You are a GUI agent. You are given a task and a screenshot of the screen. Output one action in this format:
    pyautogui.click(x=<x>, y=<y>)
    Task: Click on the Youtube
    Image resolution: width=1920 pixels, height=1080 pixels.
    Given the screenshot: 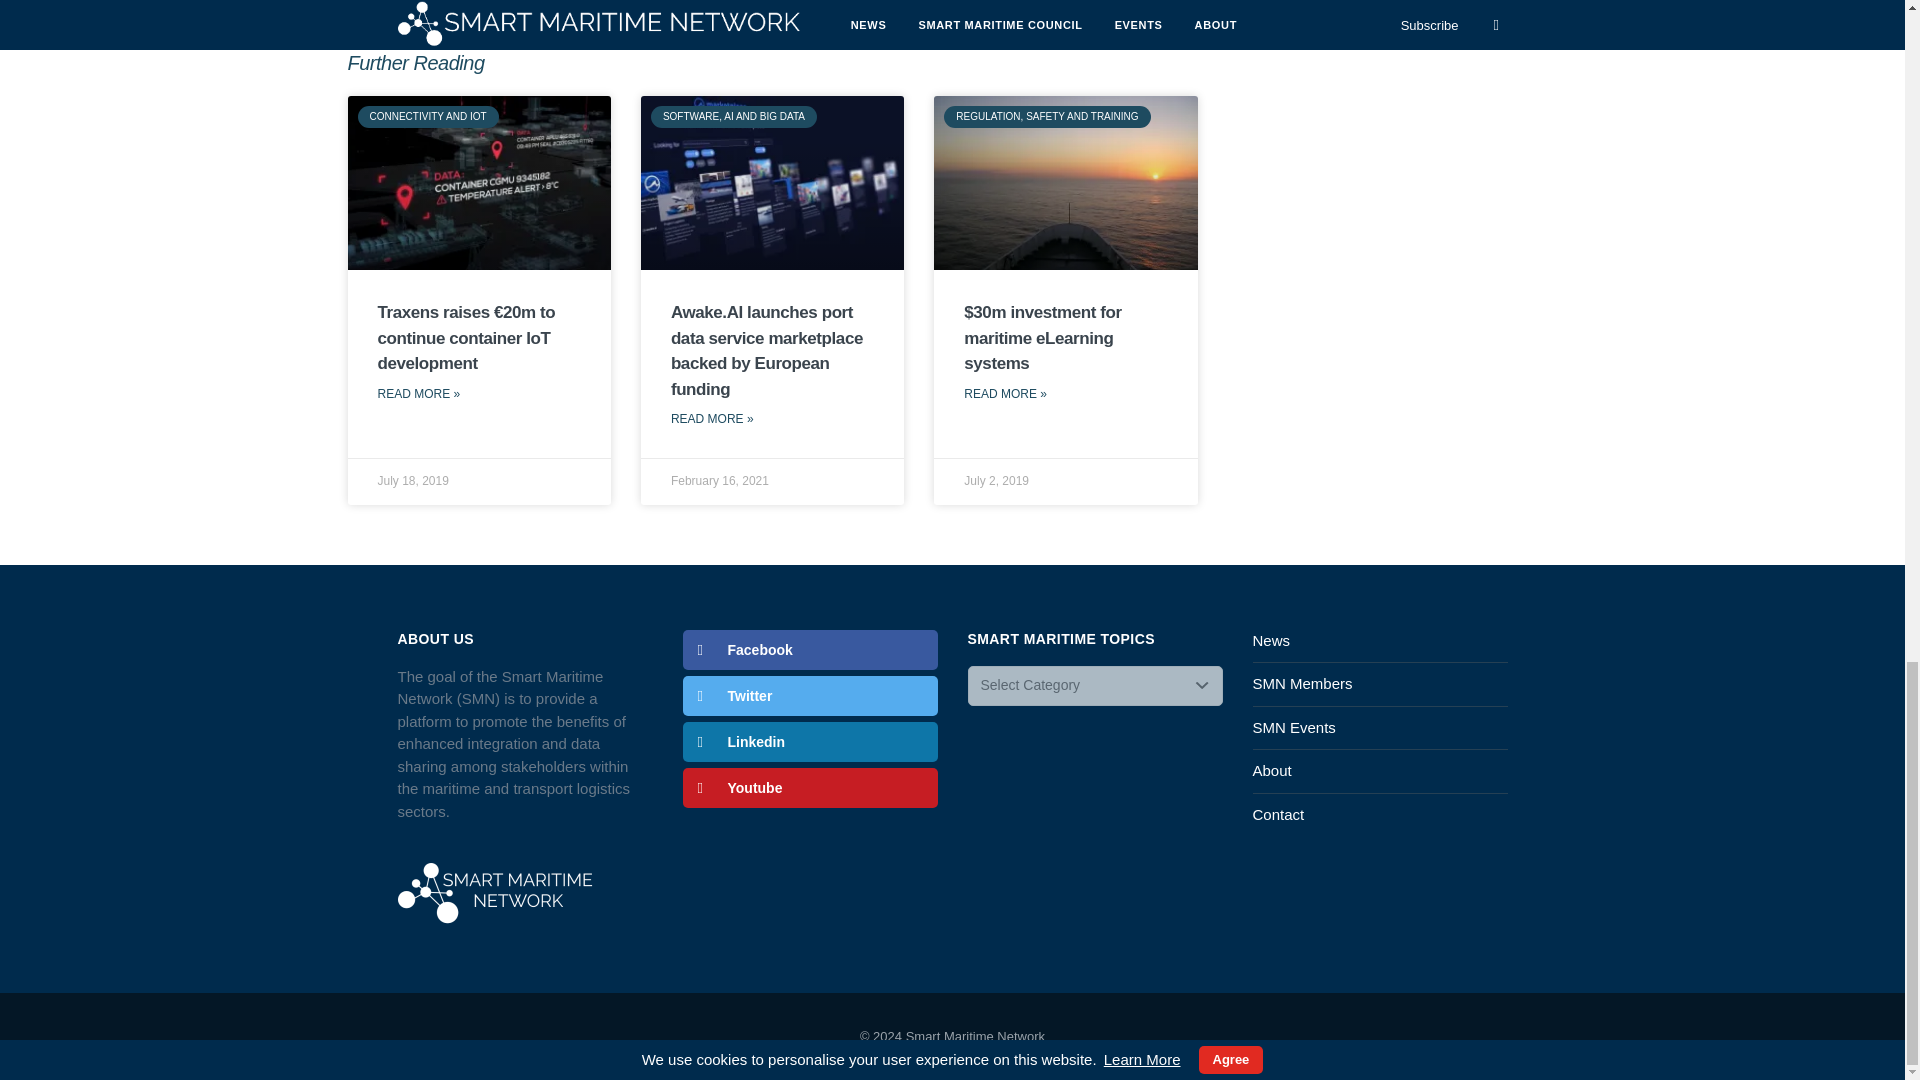 What is the action you would take?
    pyautogui.click(x=808, y=787)
    